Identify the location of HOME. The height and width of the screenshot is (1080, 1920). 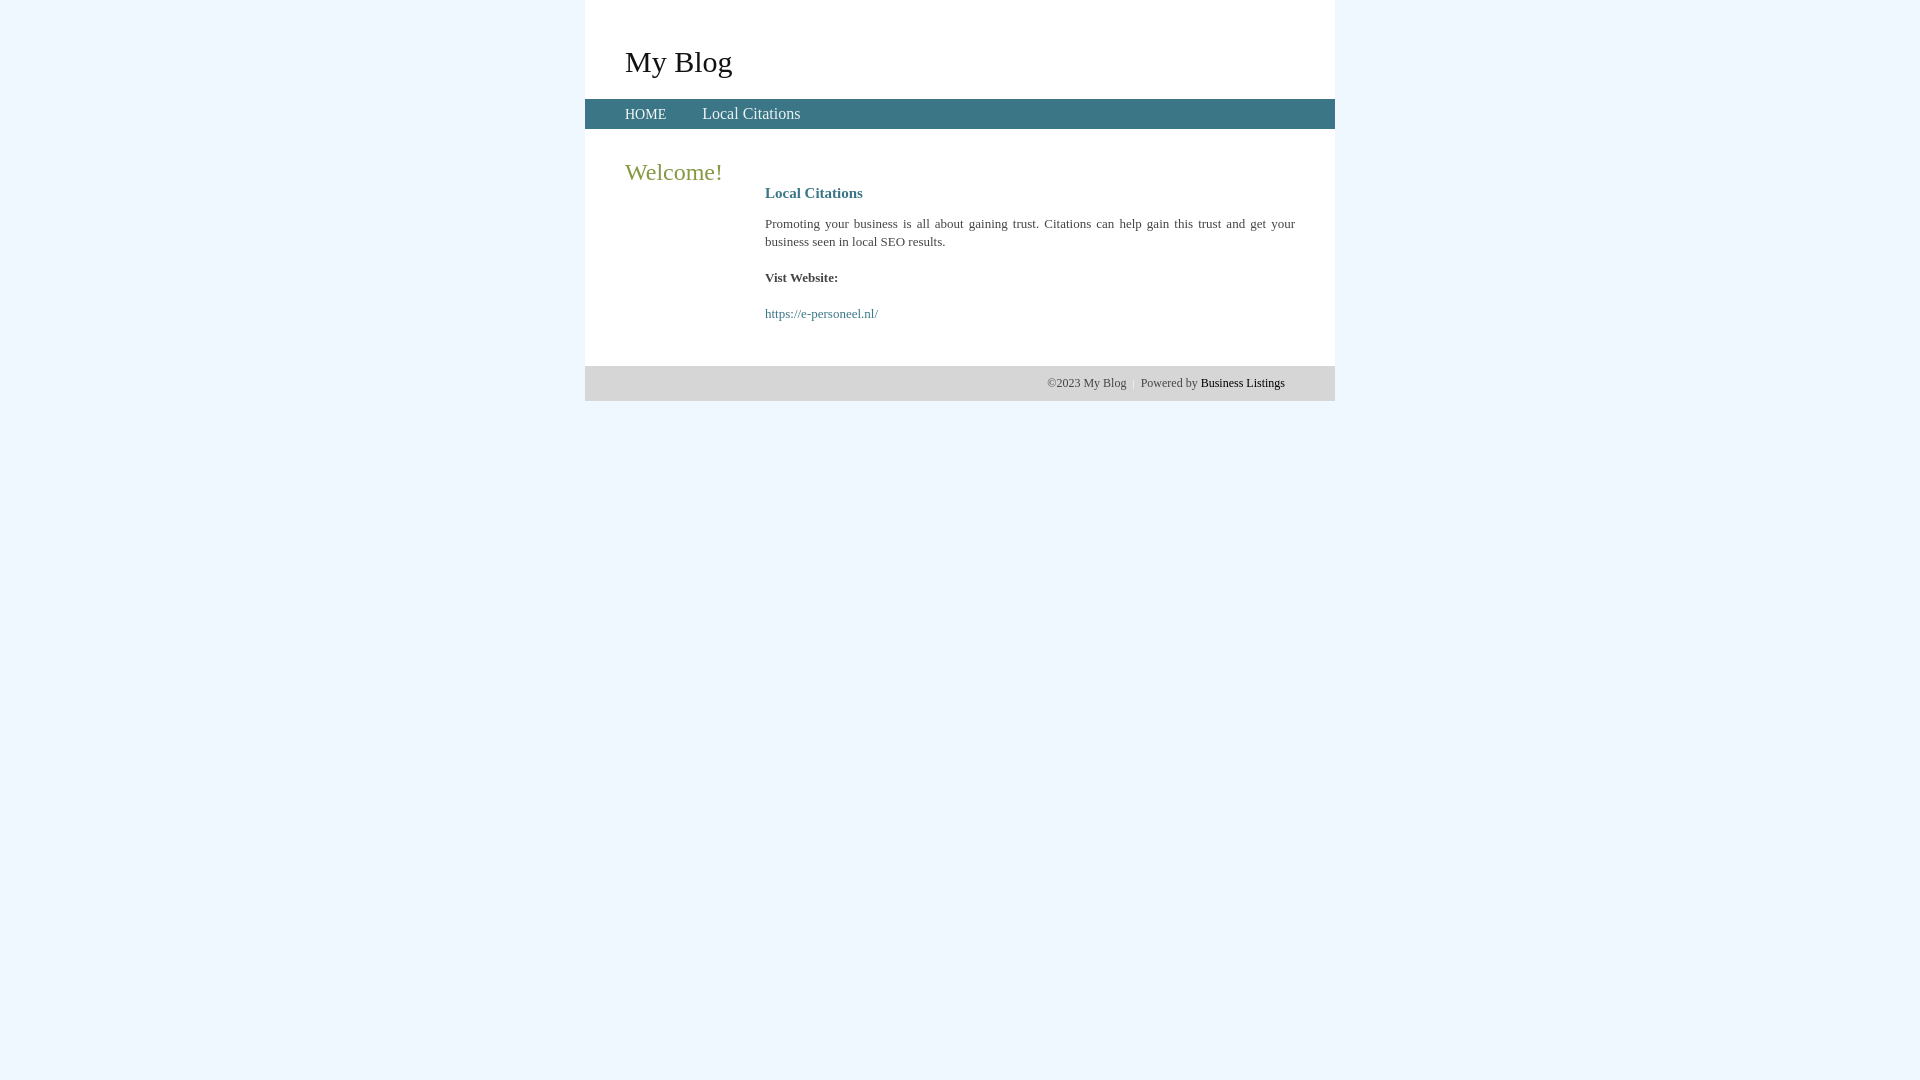
(646, 114).